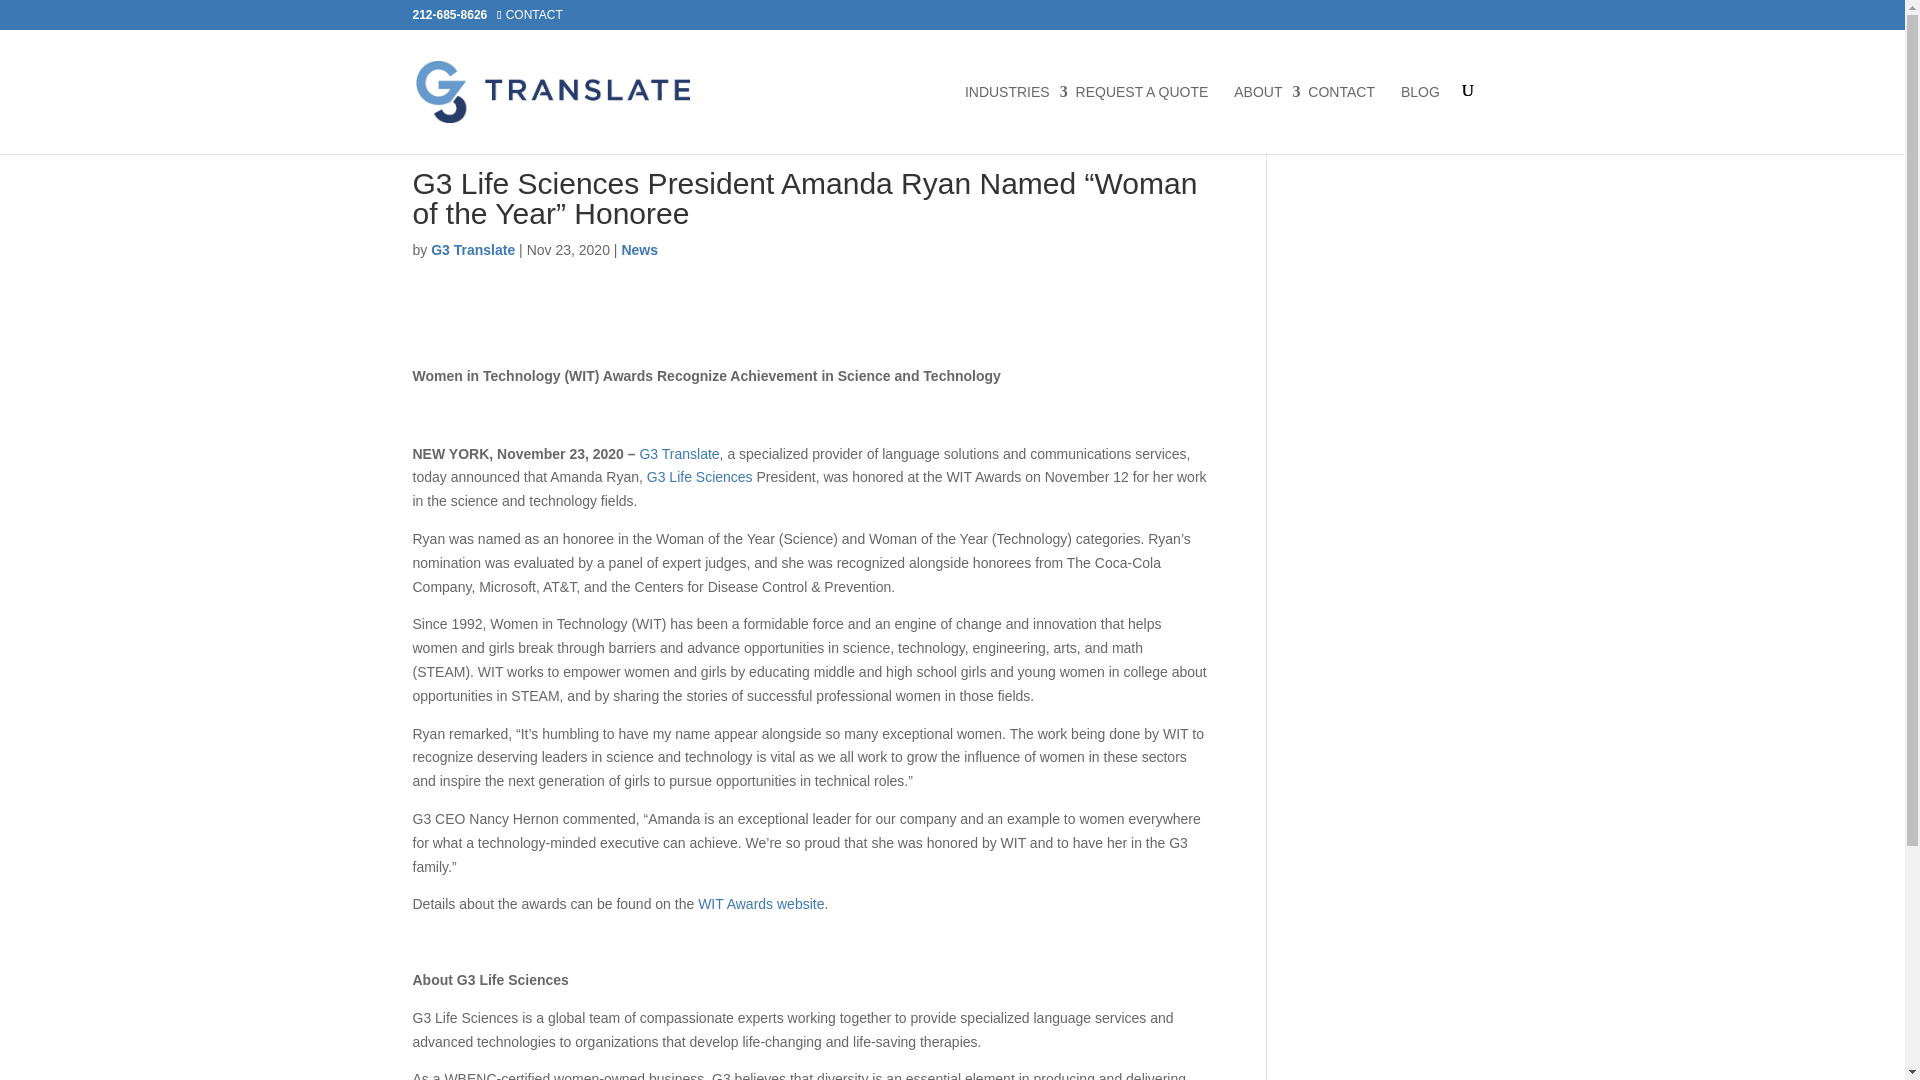  I want to click on INDUSTRIES, so click(1008, 120).